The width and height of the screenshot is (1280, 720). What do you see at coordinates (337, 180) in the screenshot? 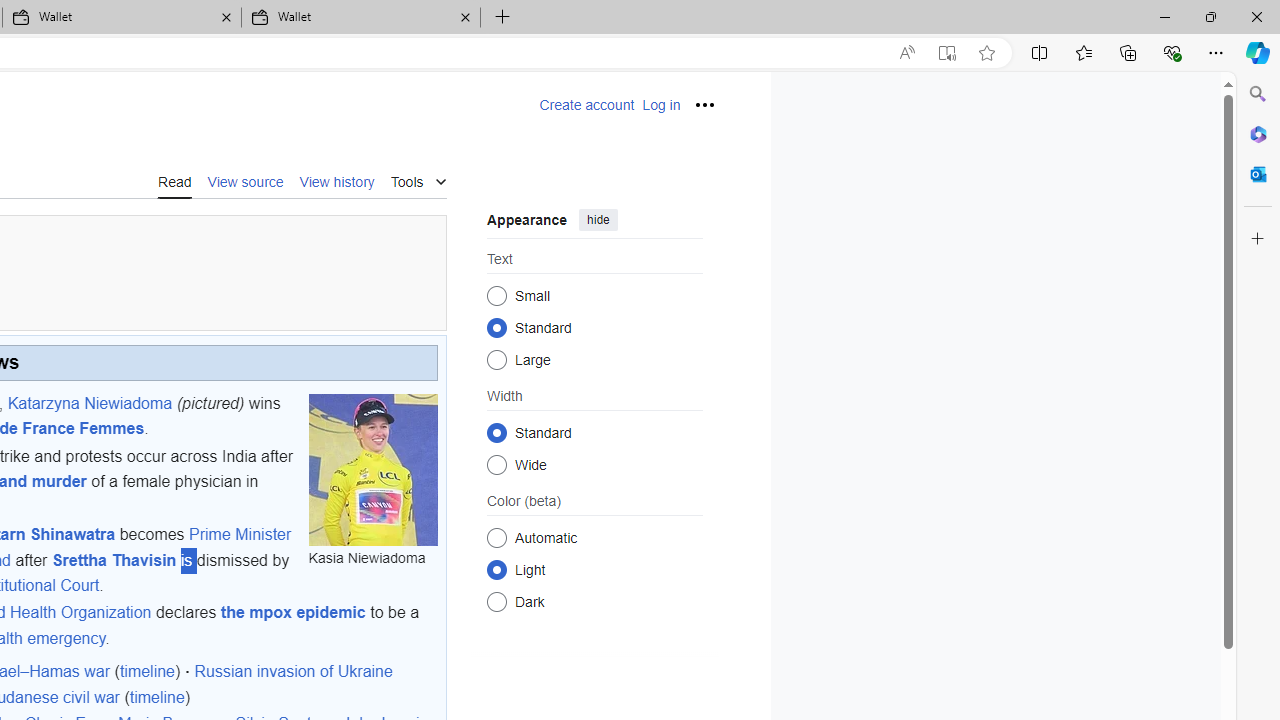
I see `View history` at bounding box center [337, 180].